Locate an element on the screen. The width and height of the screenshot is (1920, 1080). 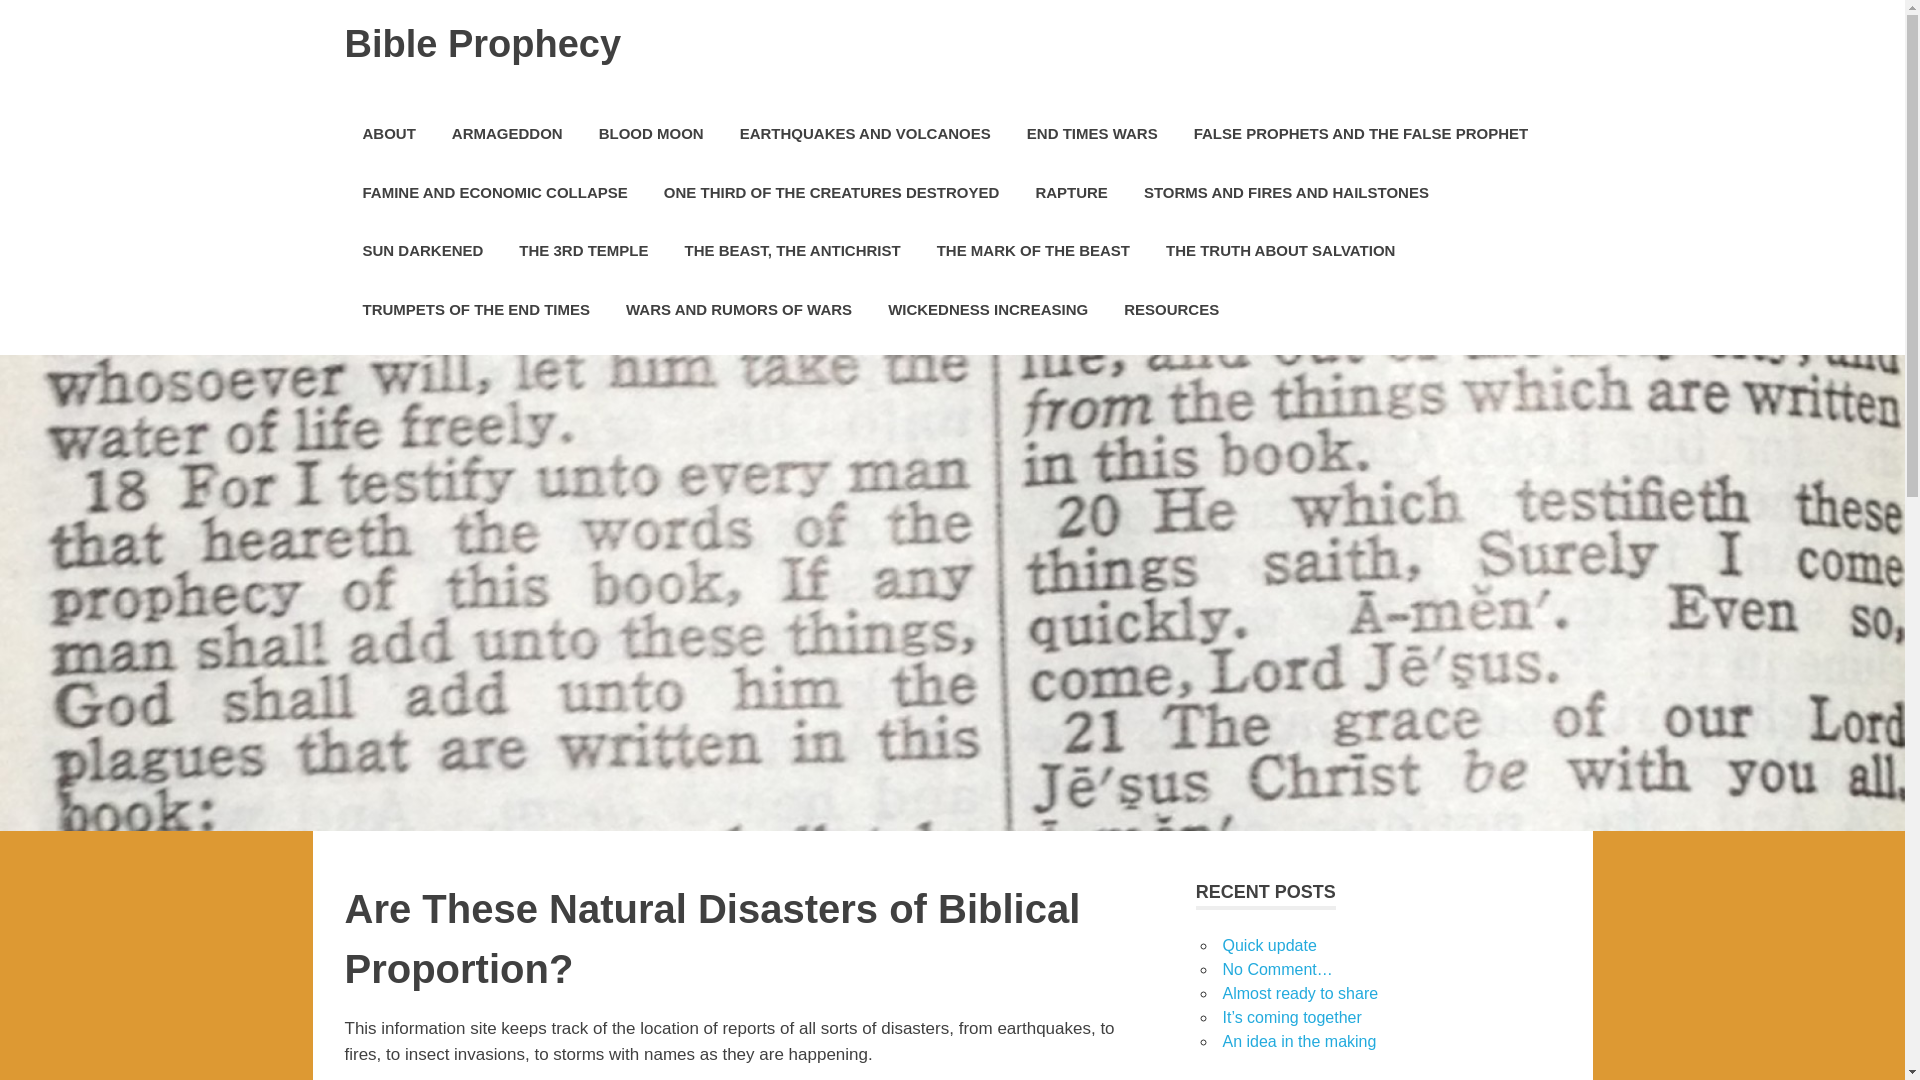
TRUMPETS OF THE END TIMES is located at coordinates (476, 309).